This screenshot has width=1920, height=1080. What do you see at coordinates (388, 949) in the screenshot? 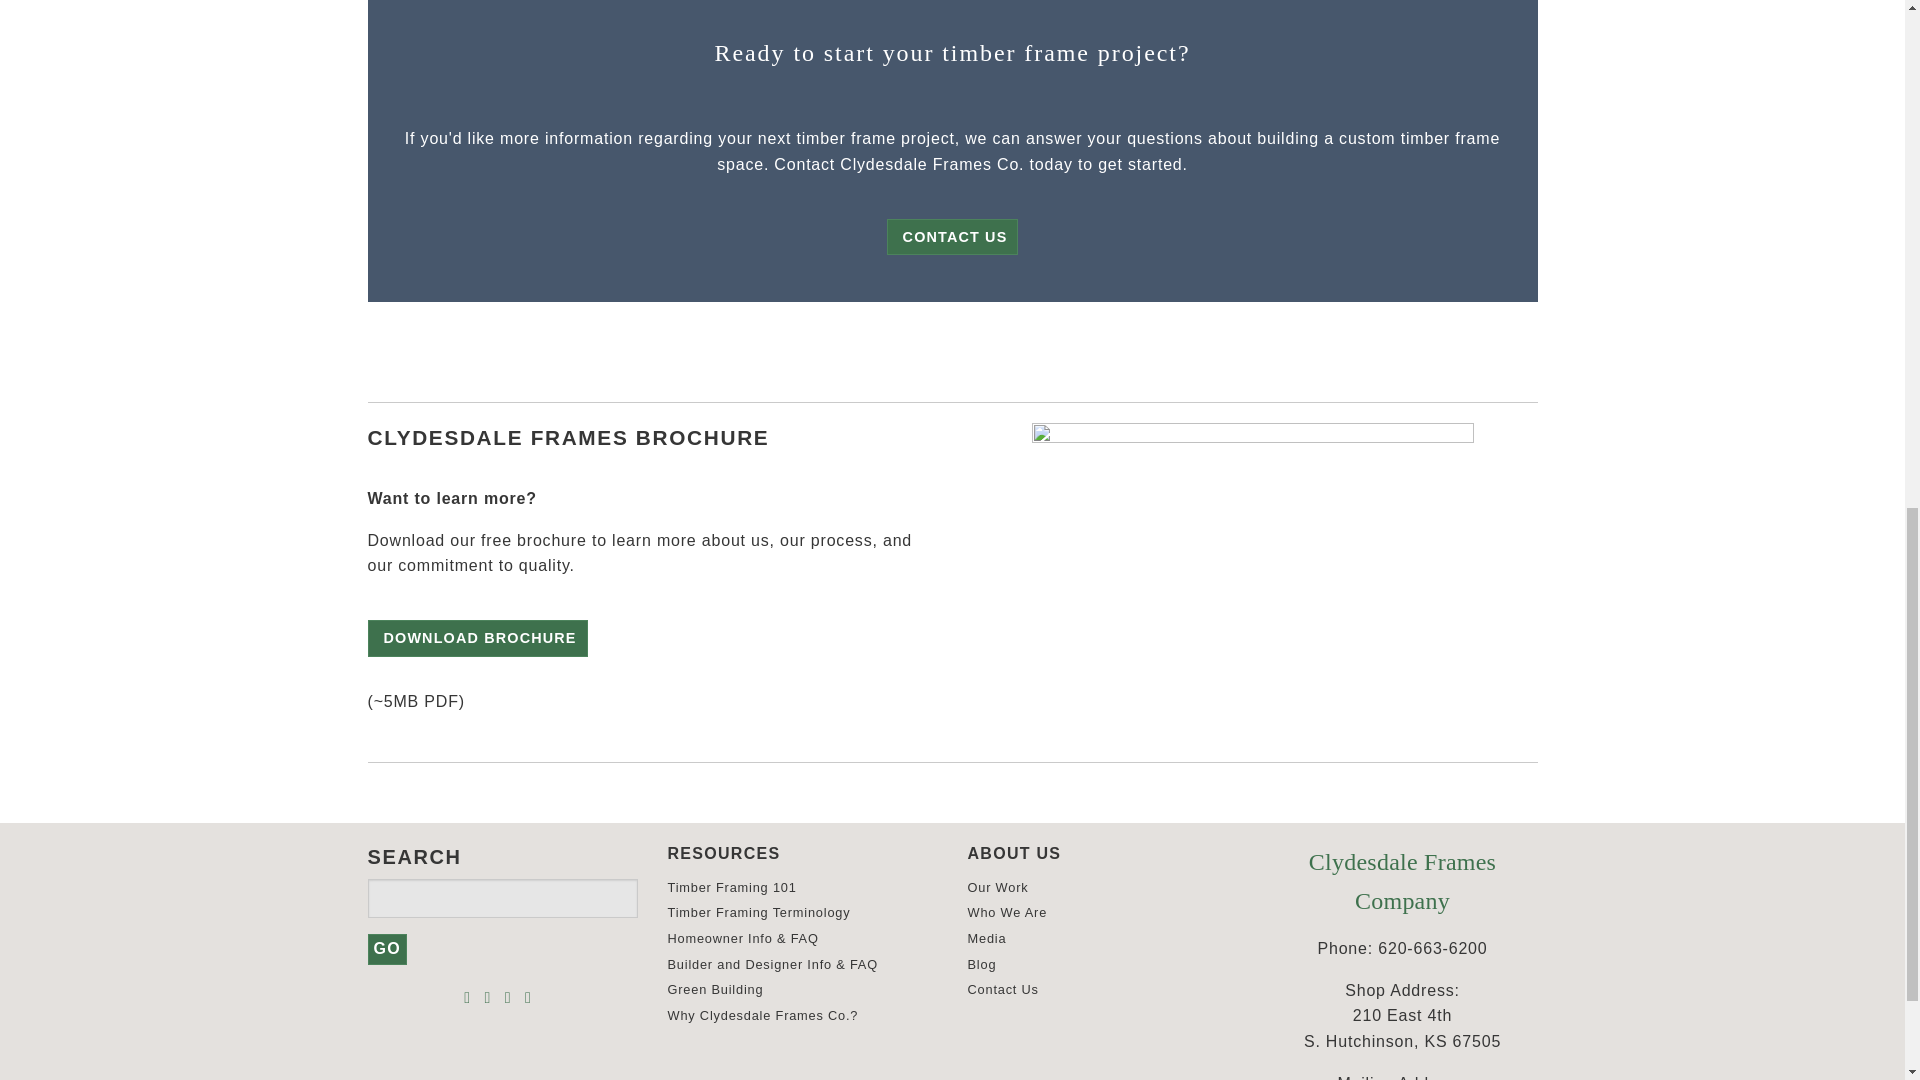
I see `Go` at bounding box center [388, 949].